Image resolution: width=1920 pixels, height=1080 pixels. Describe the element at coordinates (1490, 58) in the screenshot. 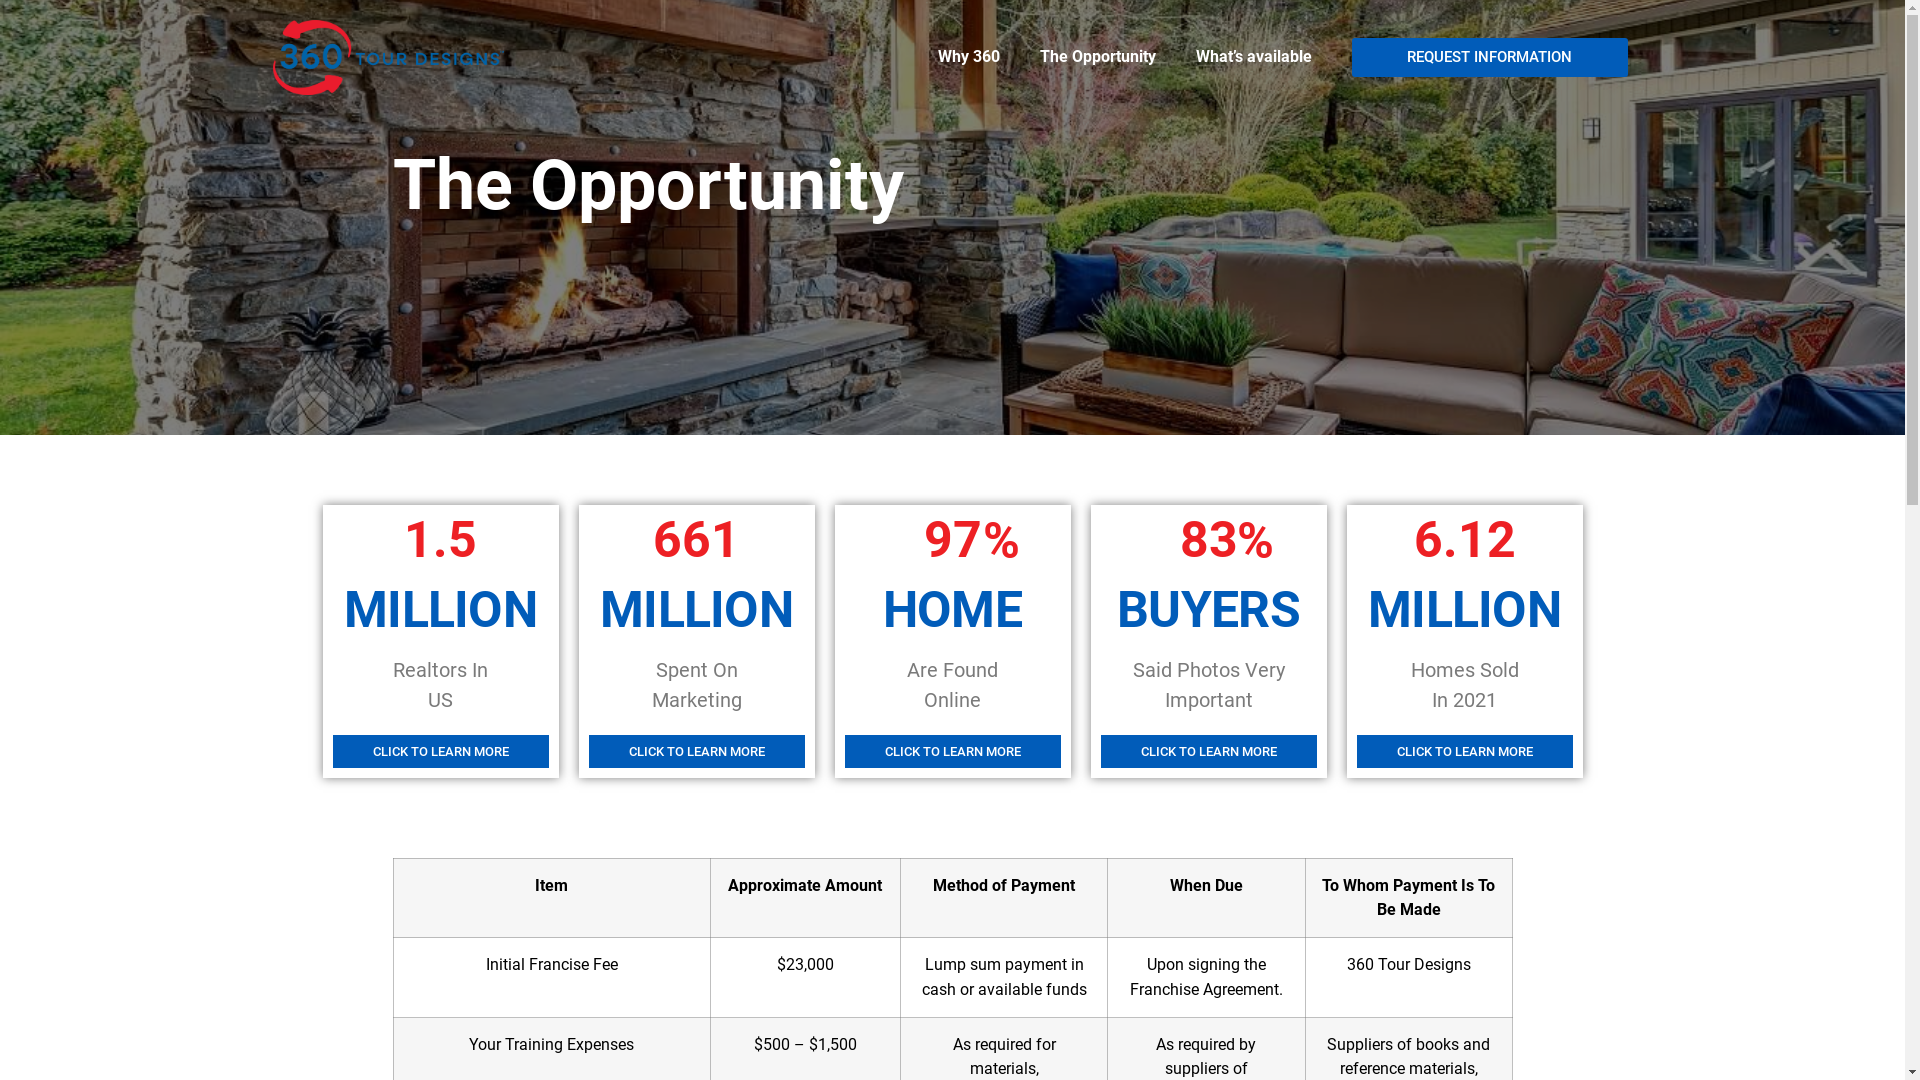

I see `REQUEST INFORMATION` at that location.